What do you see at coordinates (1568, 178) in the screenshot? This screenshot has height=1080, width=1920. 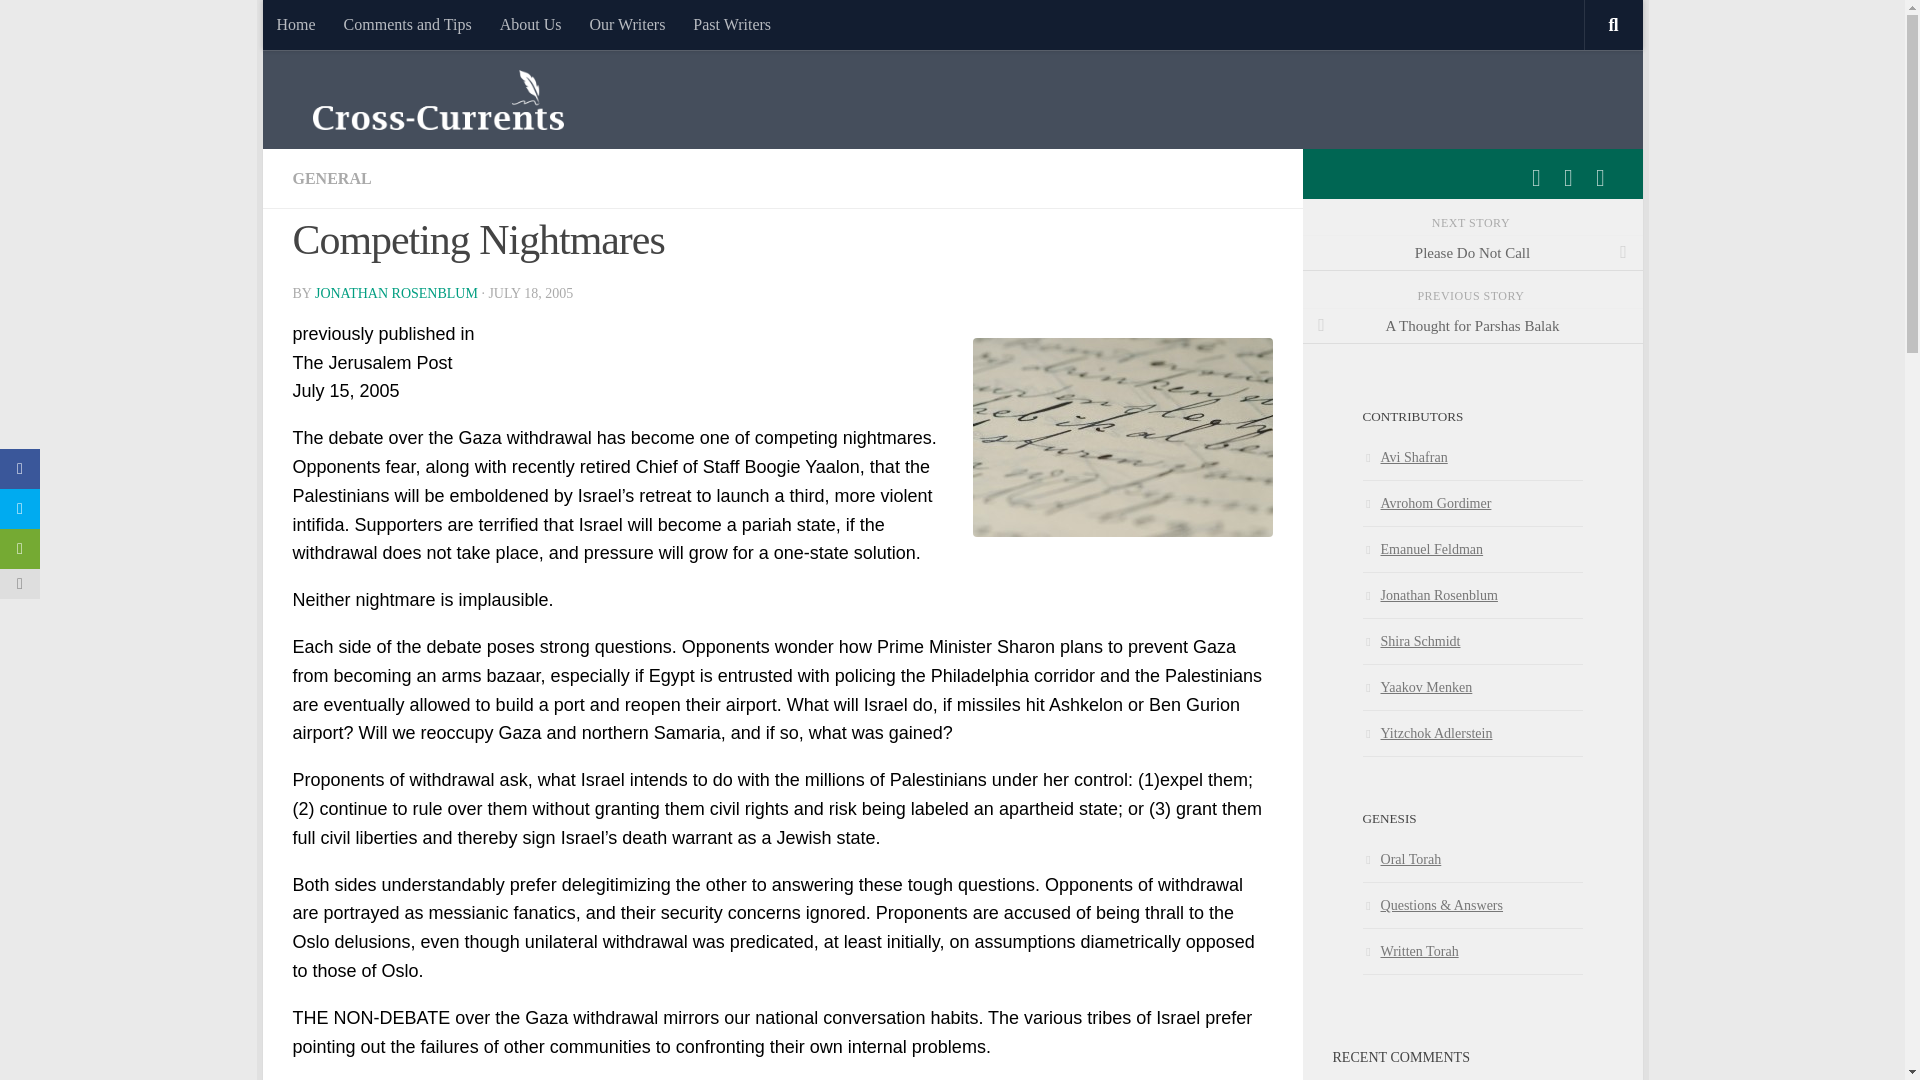 I see `Follow us on Twitter` at bounding box center [1568, 178].